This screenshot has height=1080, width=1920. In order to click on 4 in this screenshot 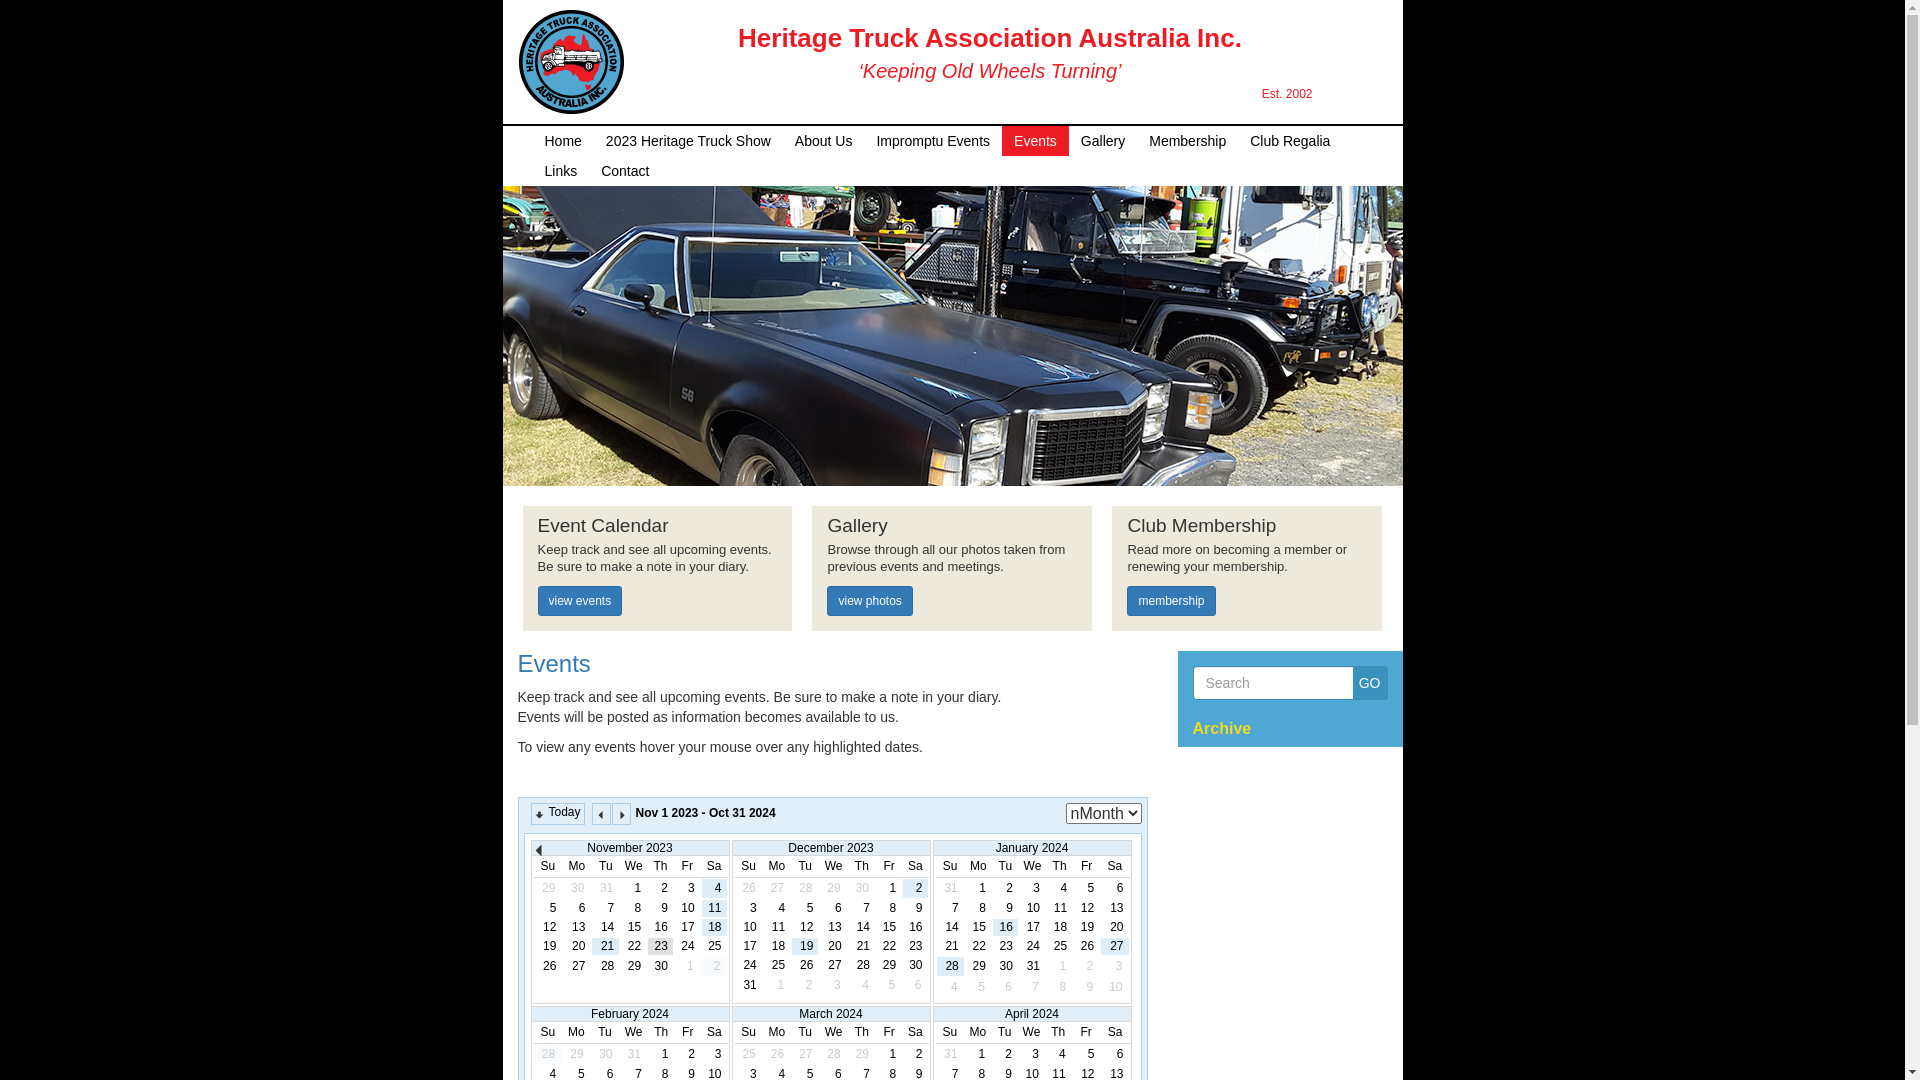, I will do `click(1060, 888)`.